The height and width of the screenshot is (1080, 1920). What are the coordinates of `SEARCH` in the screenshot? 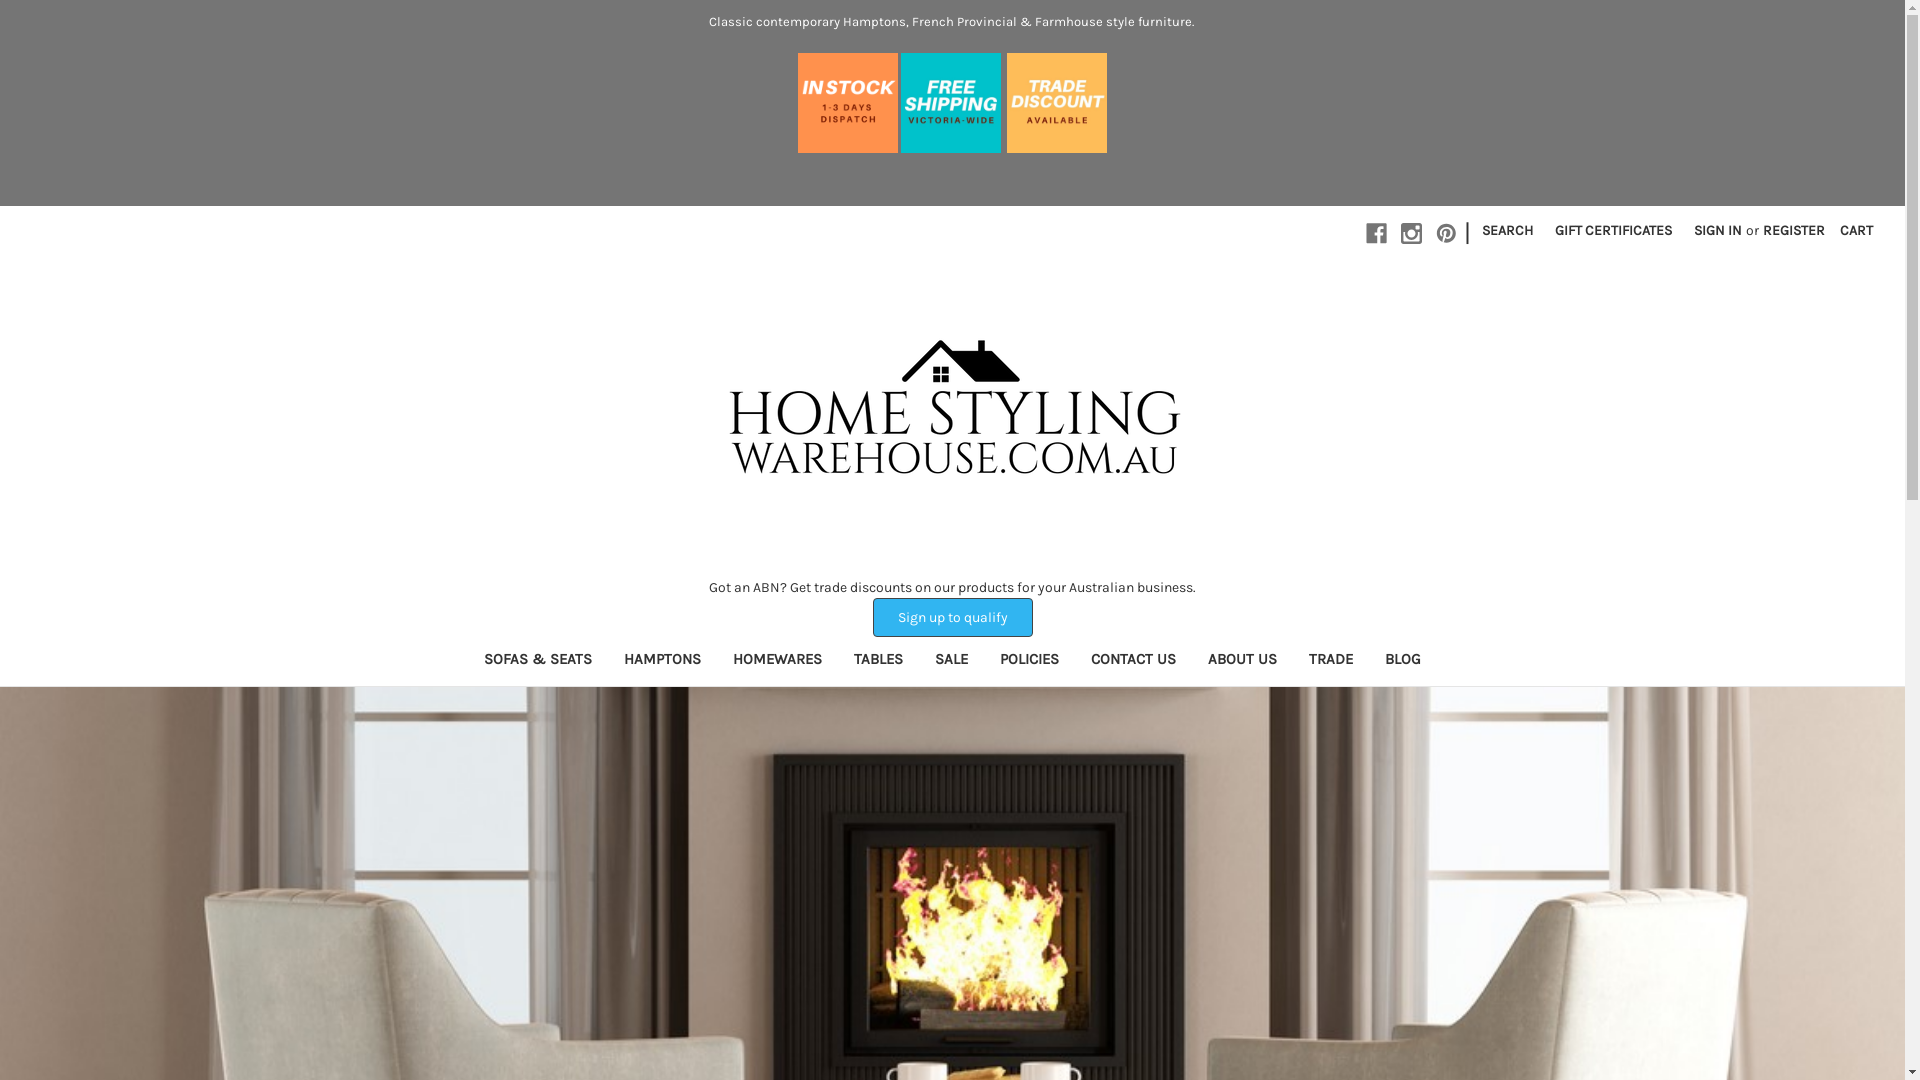 It's located at (1508, 230).